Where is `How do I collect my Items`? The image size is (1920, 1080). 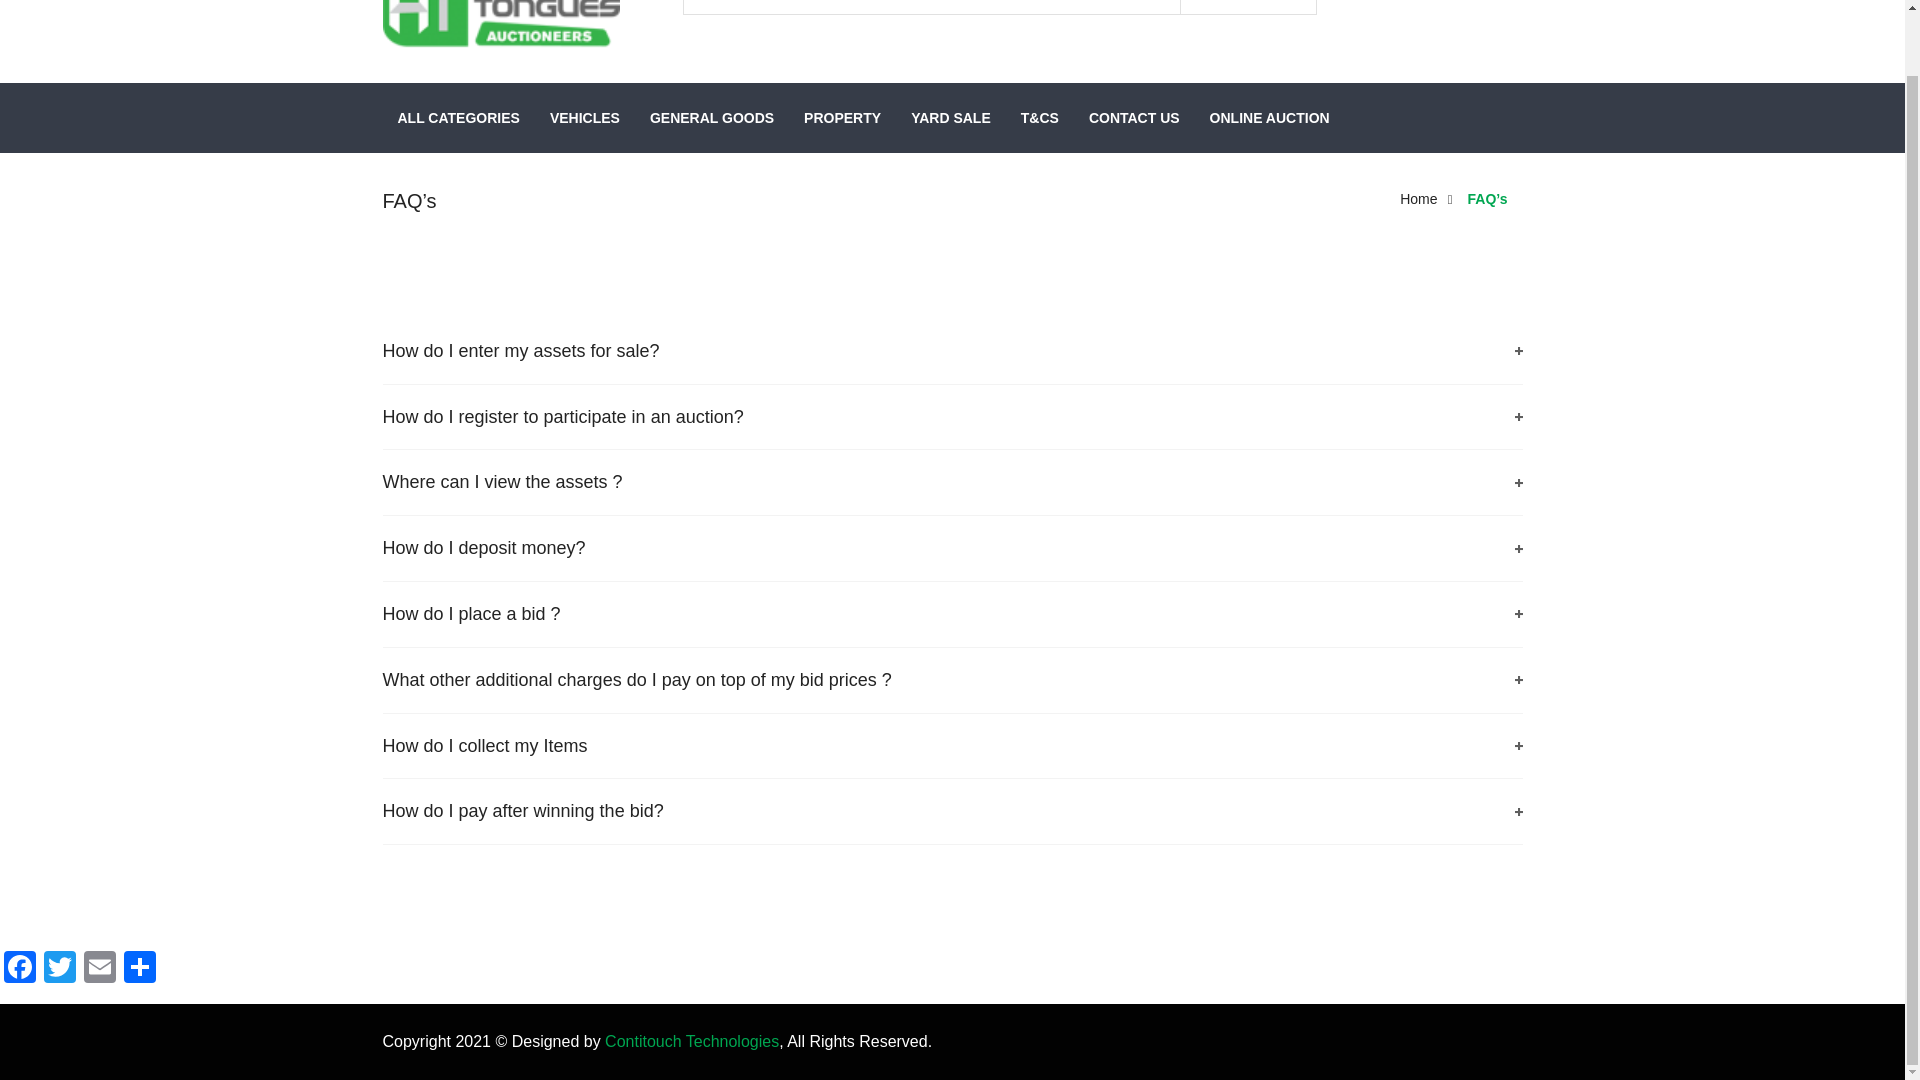
How do I collect my Items is located at coordinates (952, 746).